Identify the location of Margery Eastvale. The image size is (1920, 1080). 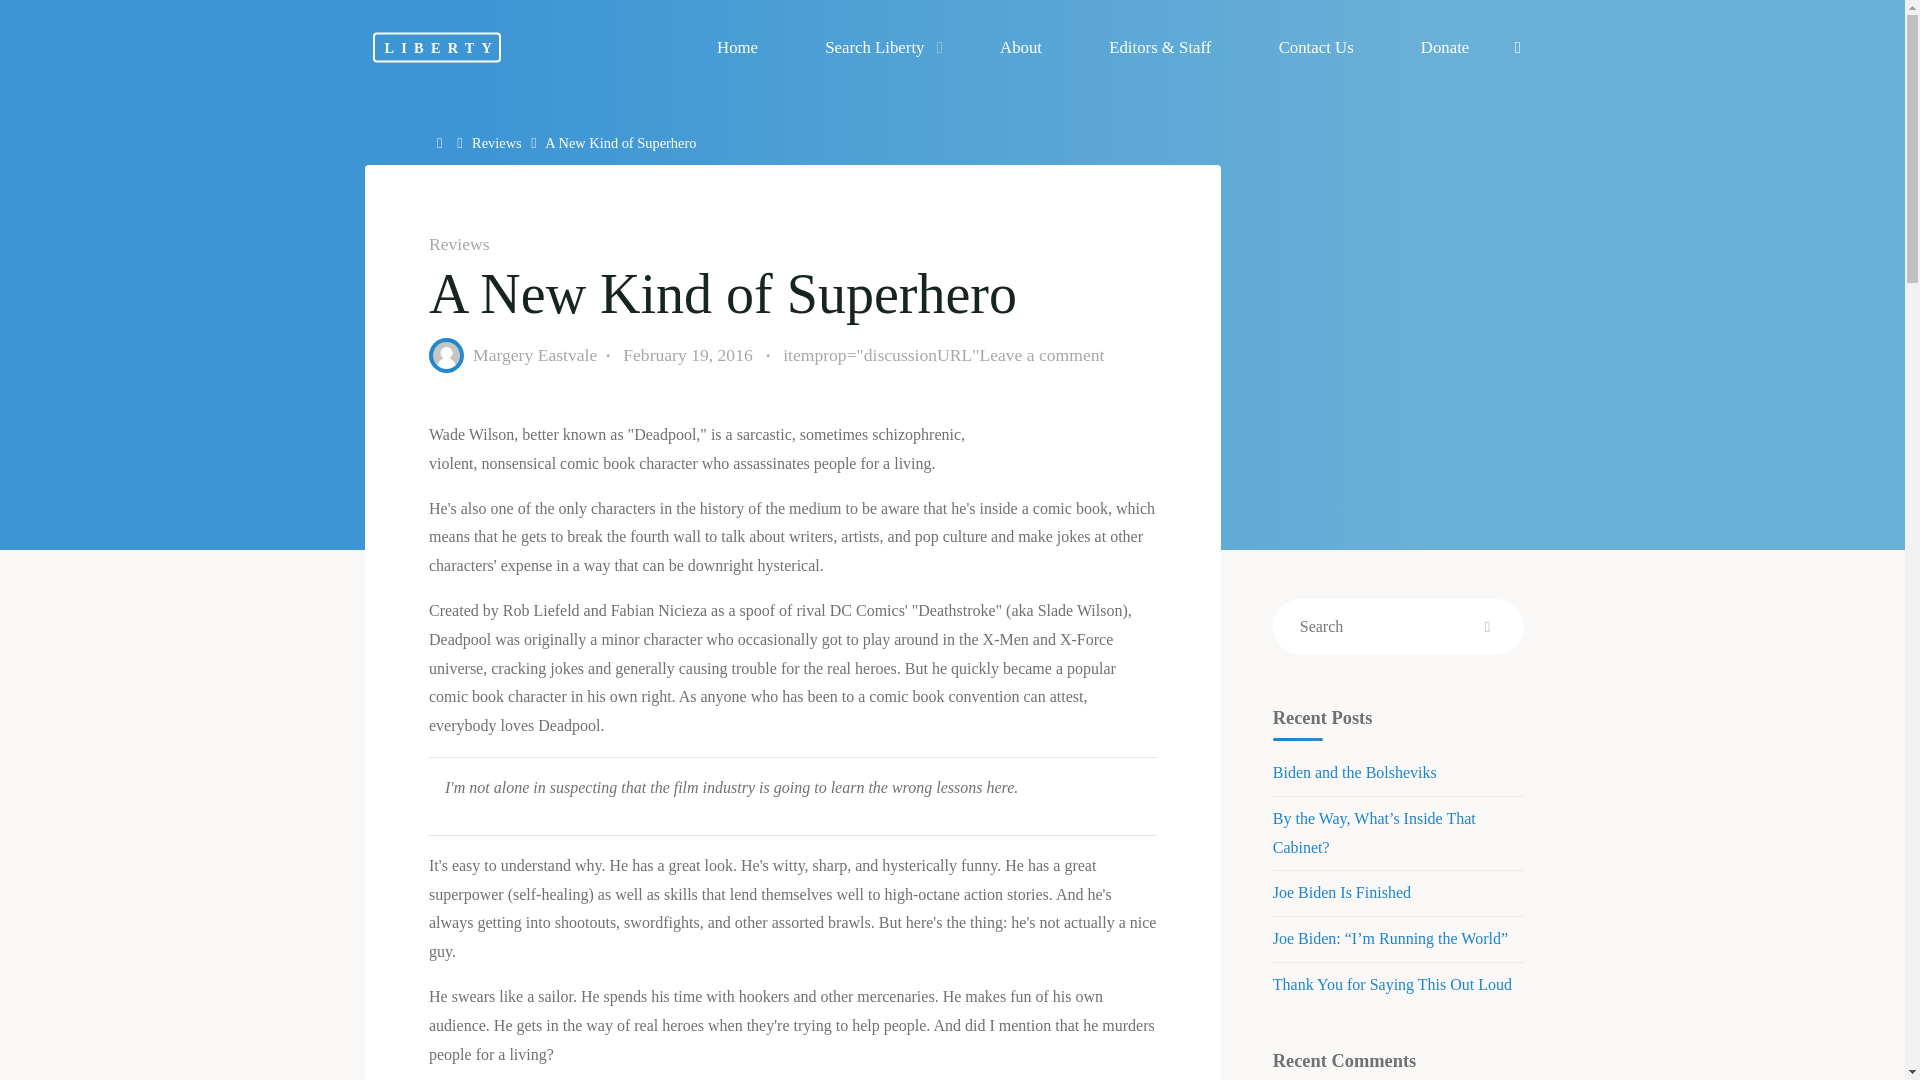
(534, 354).